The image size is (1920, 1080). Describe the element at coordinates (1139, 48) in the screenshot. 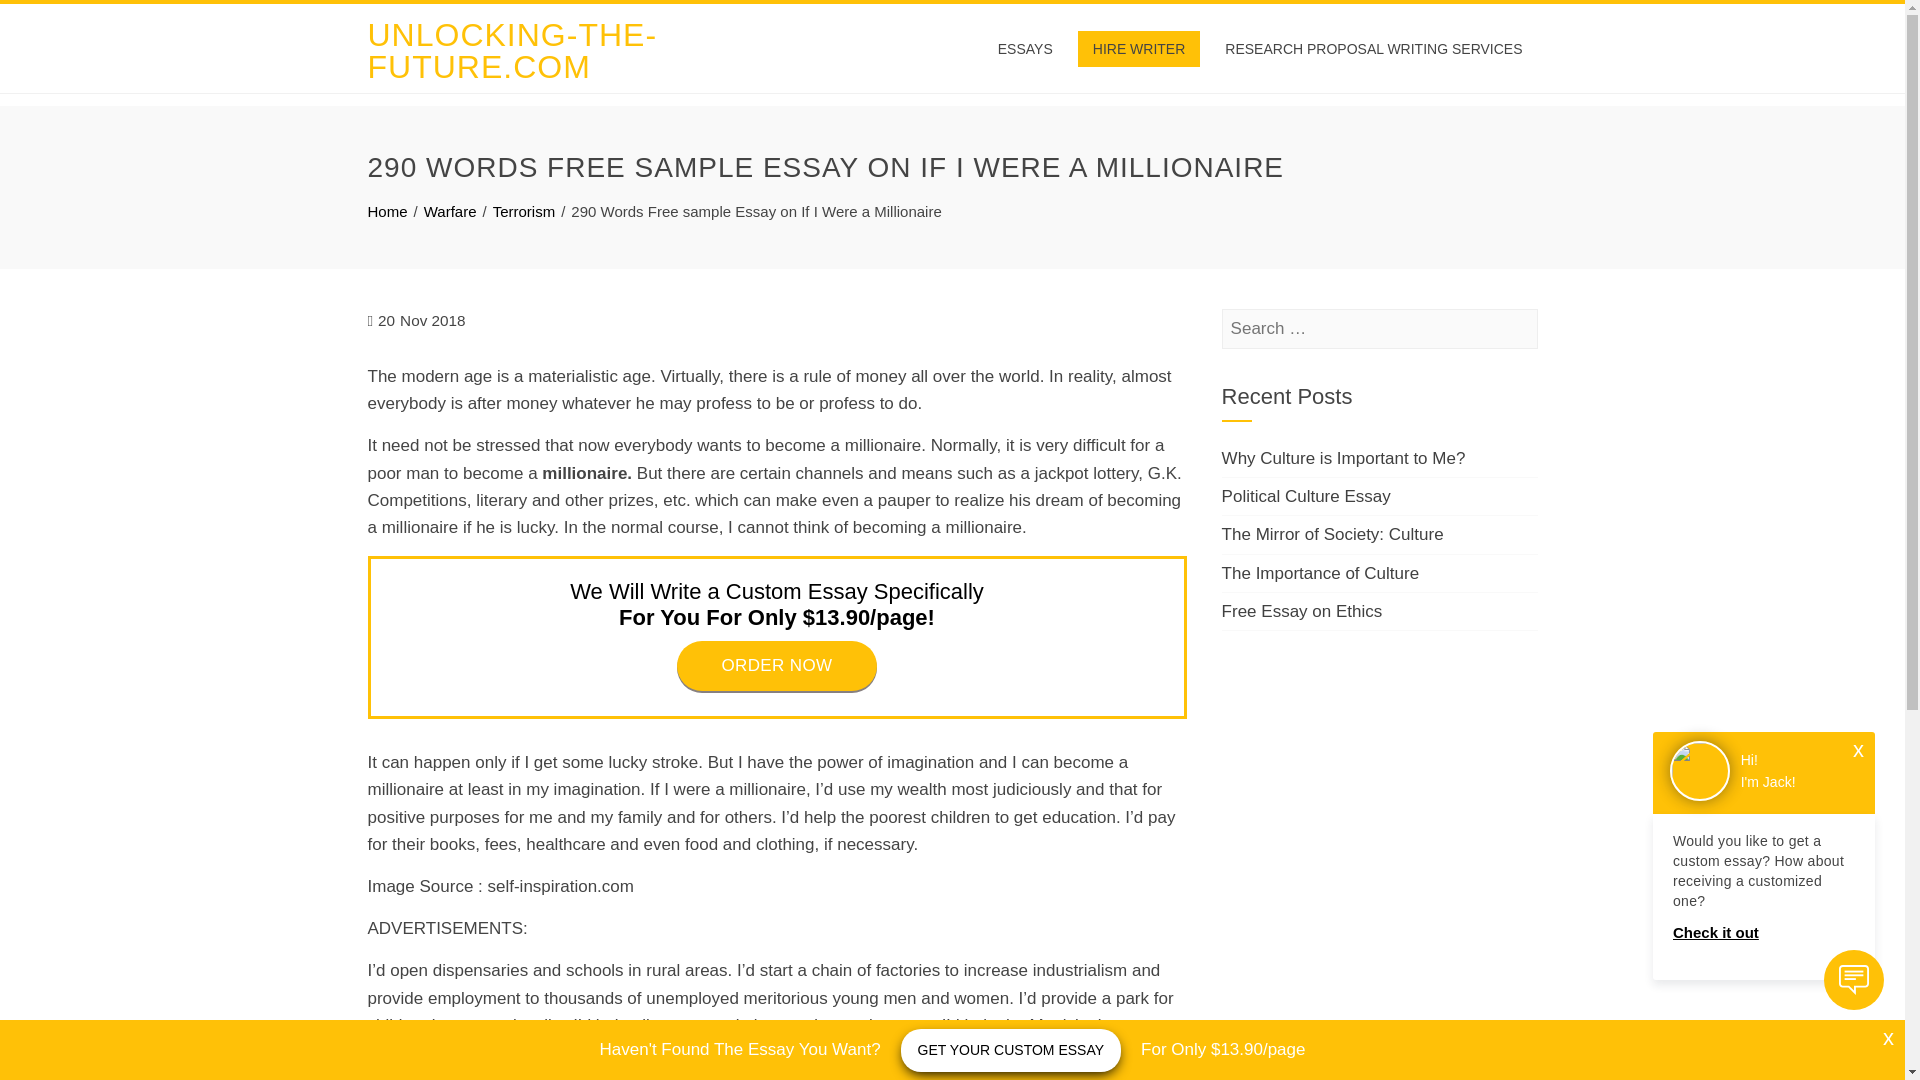

I see `HIRE WRITER` at that location.